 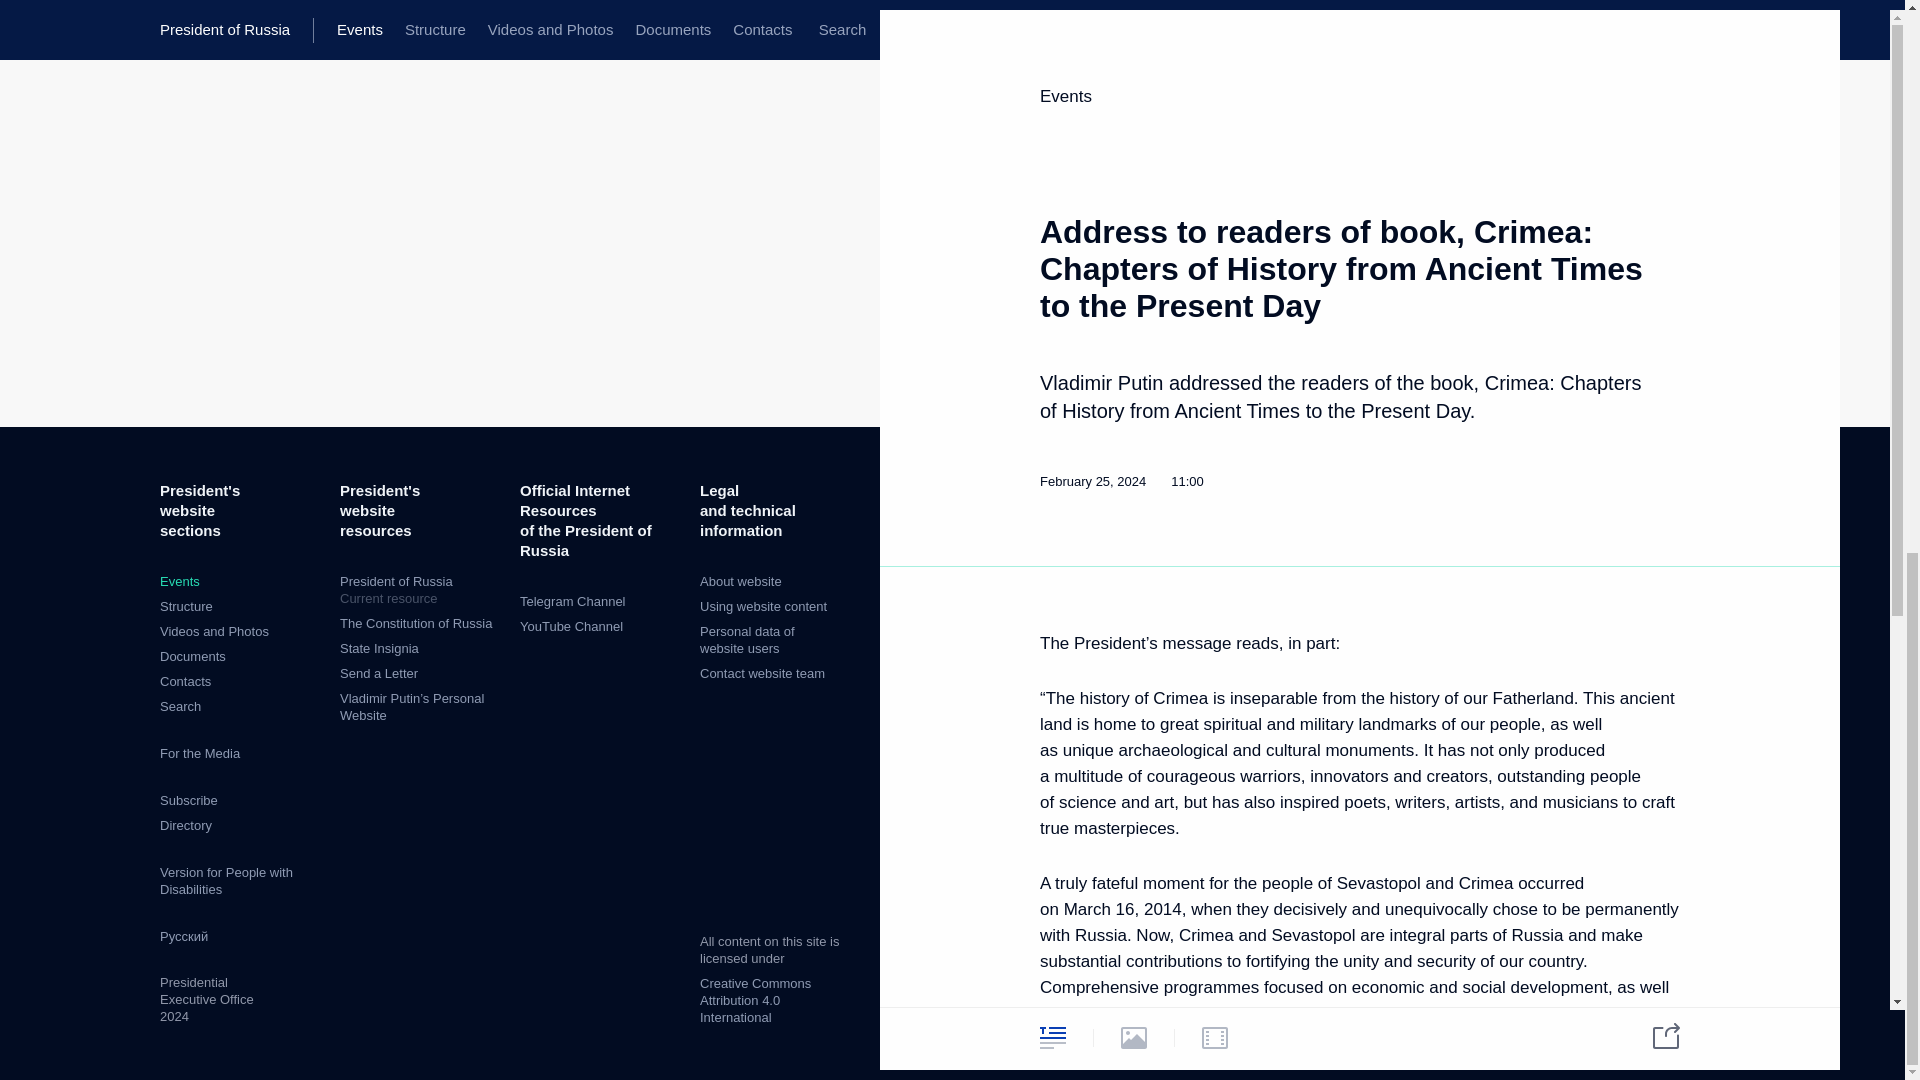 I want to click on Structure, so click(x=378, y=674).